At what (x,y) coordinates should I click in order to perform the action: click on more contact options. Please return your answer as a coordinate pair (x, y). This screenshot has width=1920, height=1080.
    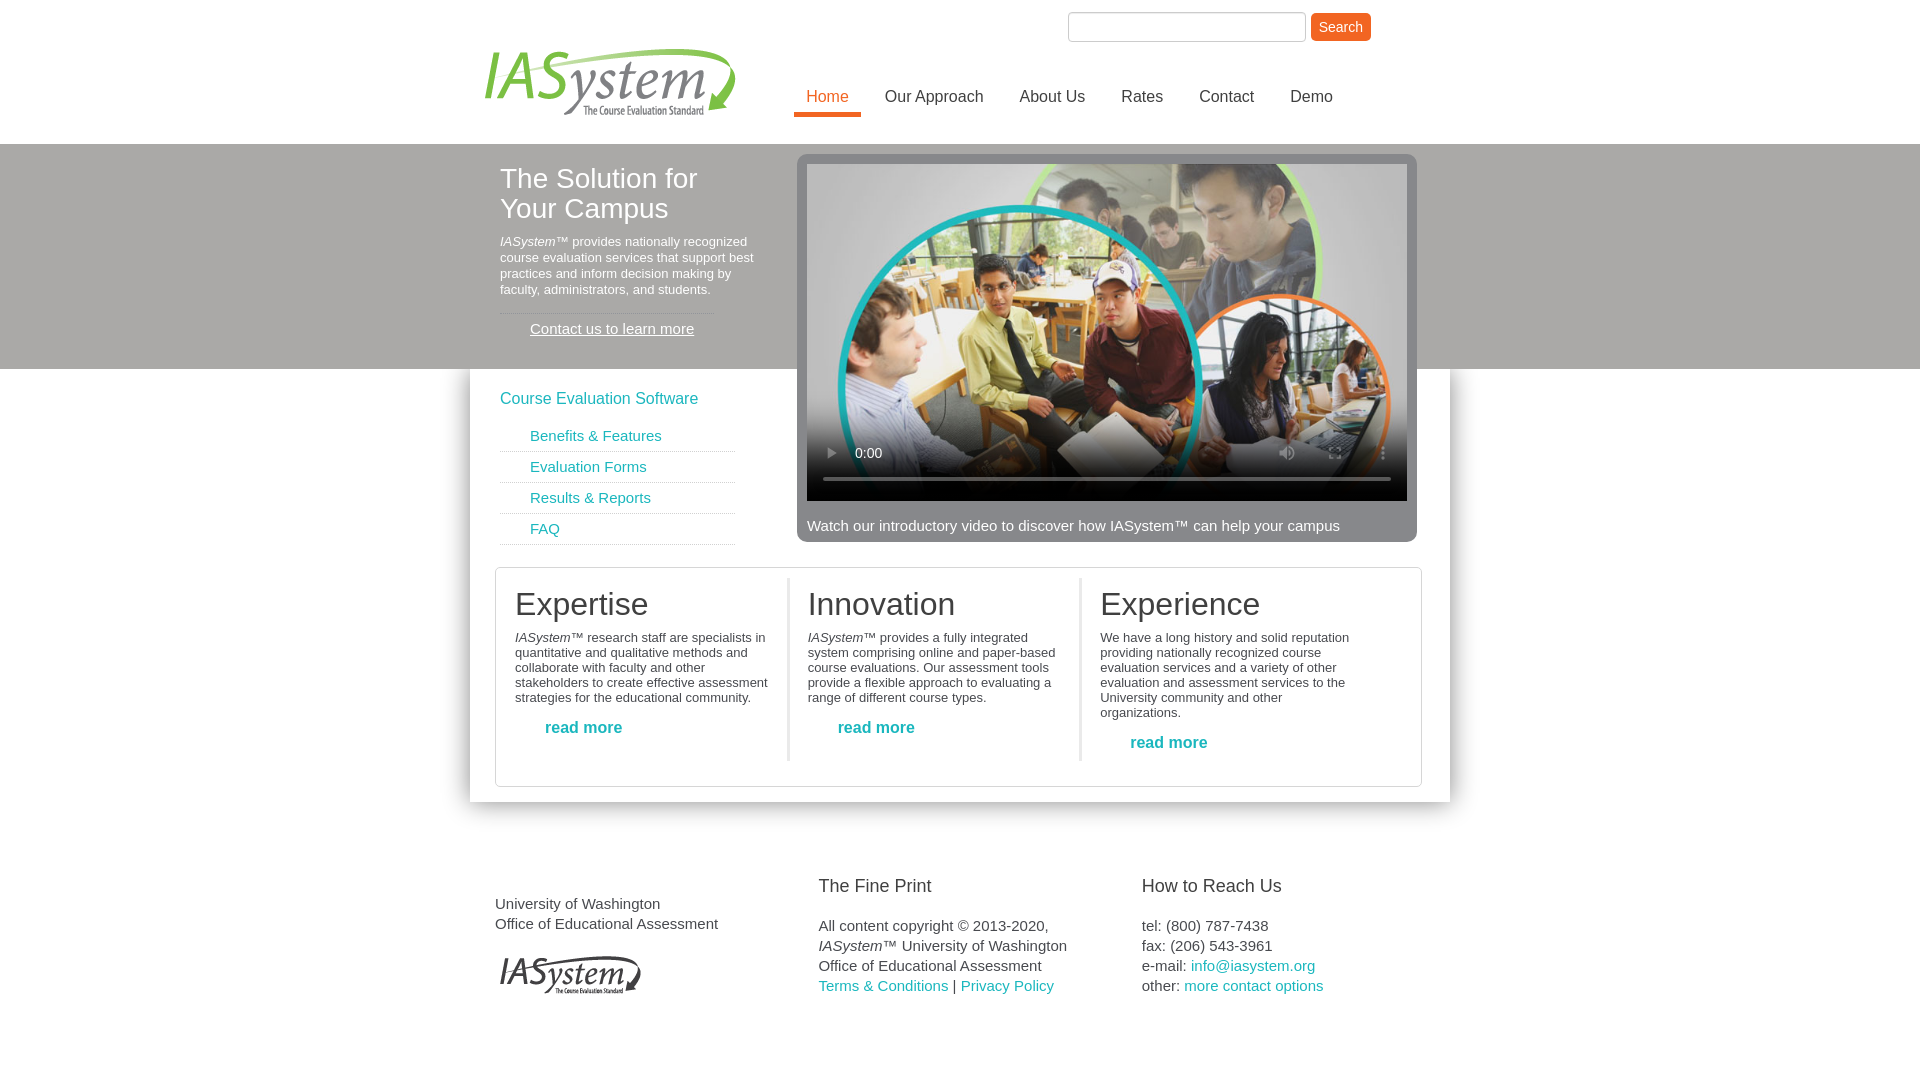
    Looking at the image, I should click on (1253, 985).